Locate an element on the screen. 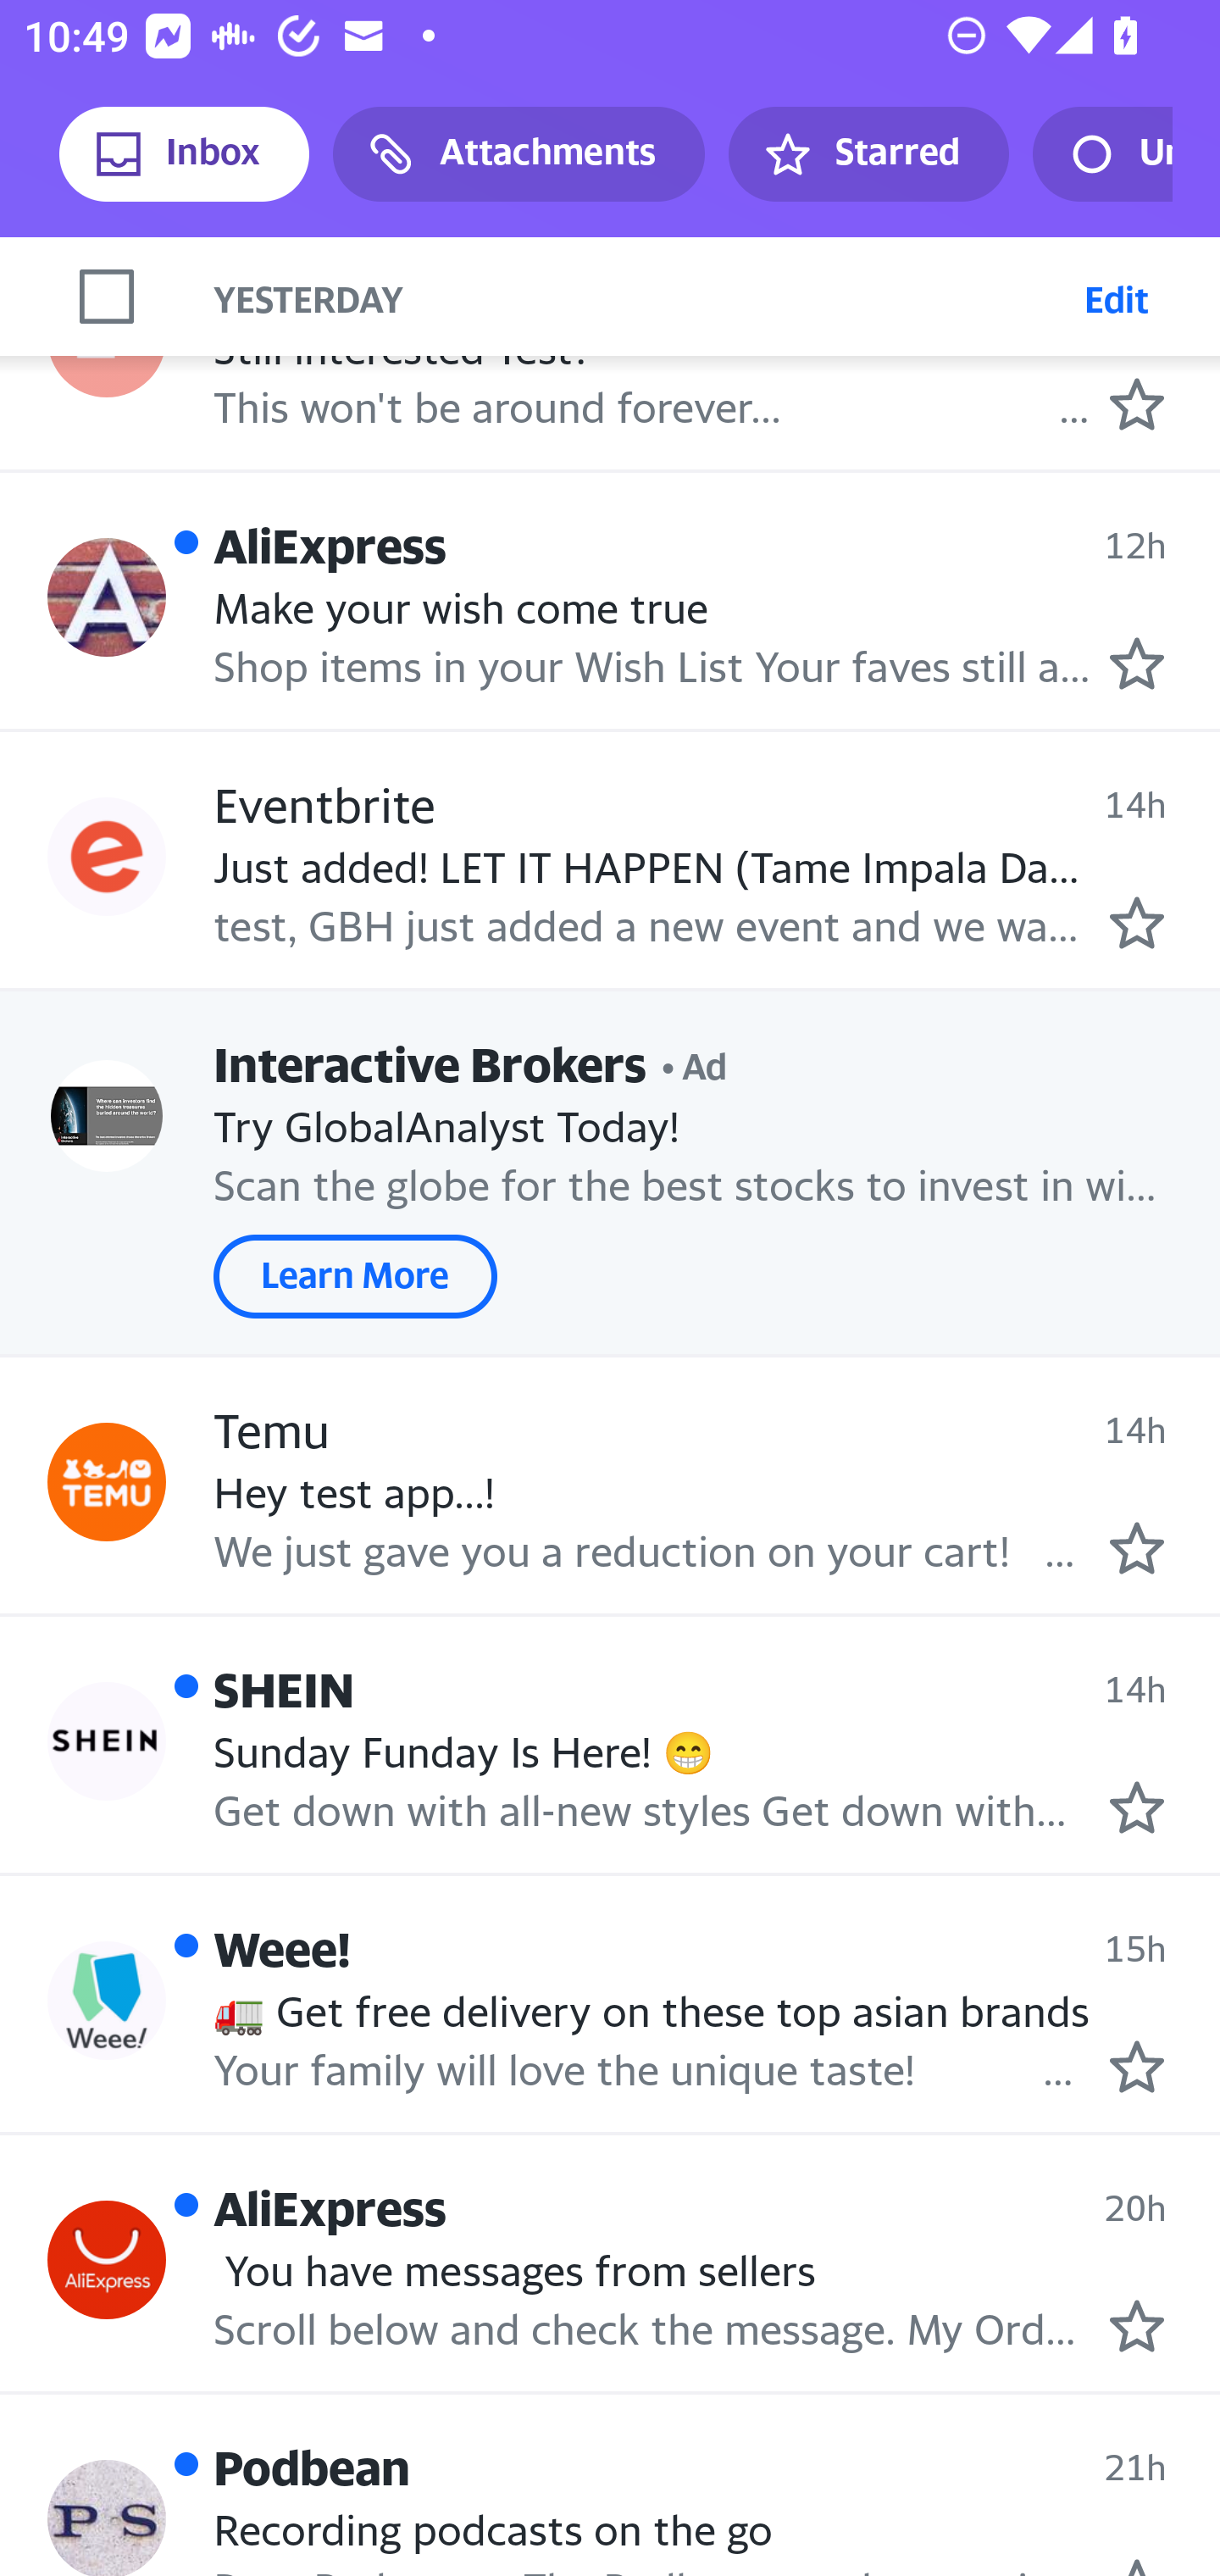 This screenshot has width=1220, height=2576. Mark as starred. is located at coordinates (1137, 2067).